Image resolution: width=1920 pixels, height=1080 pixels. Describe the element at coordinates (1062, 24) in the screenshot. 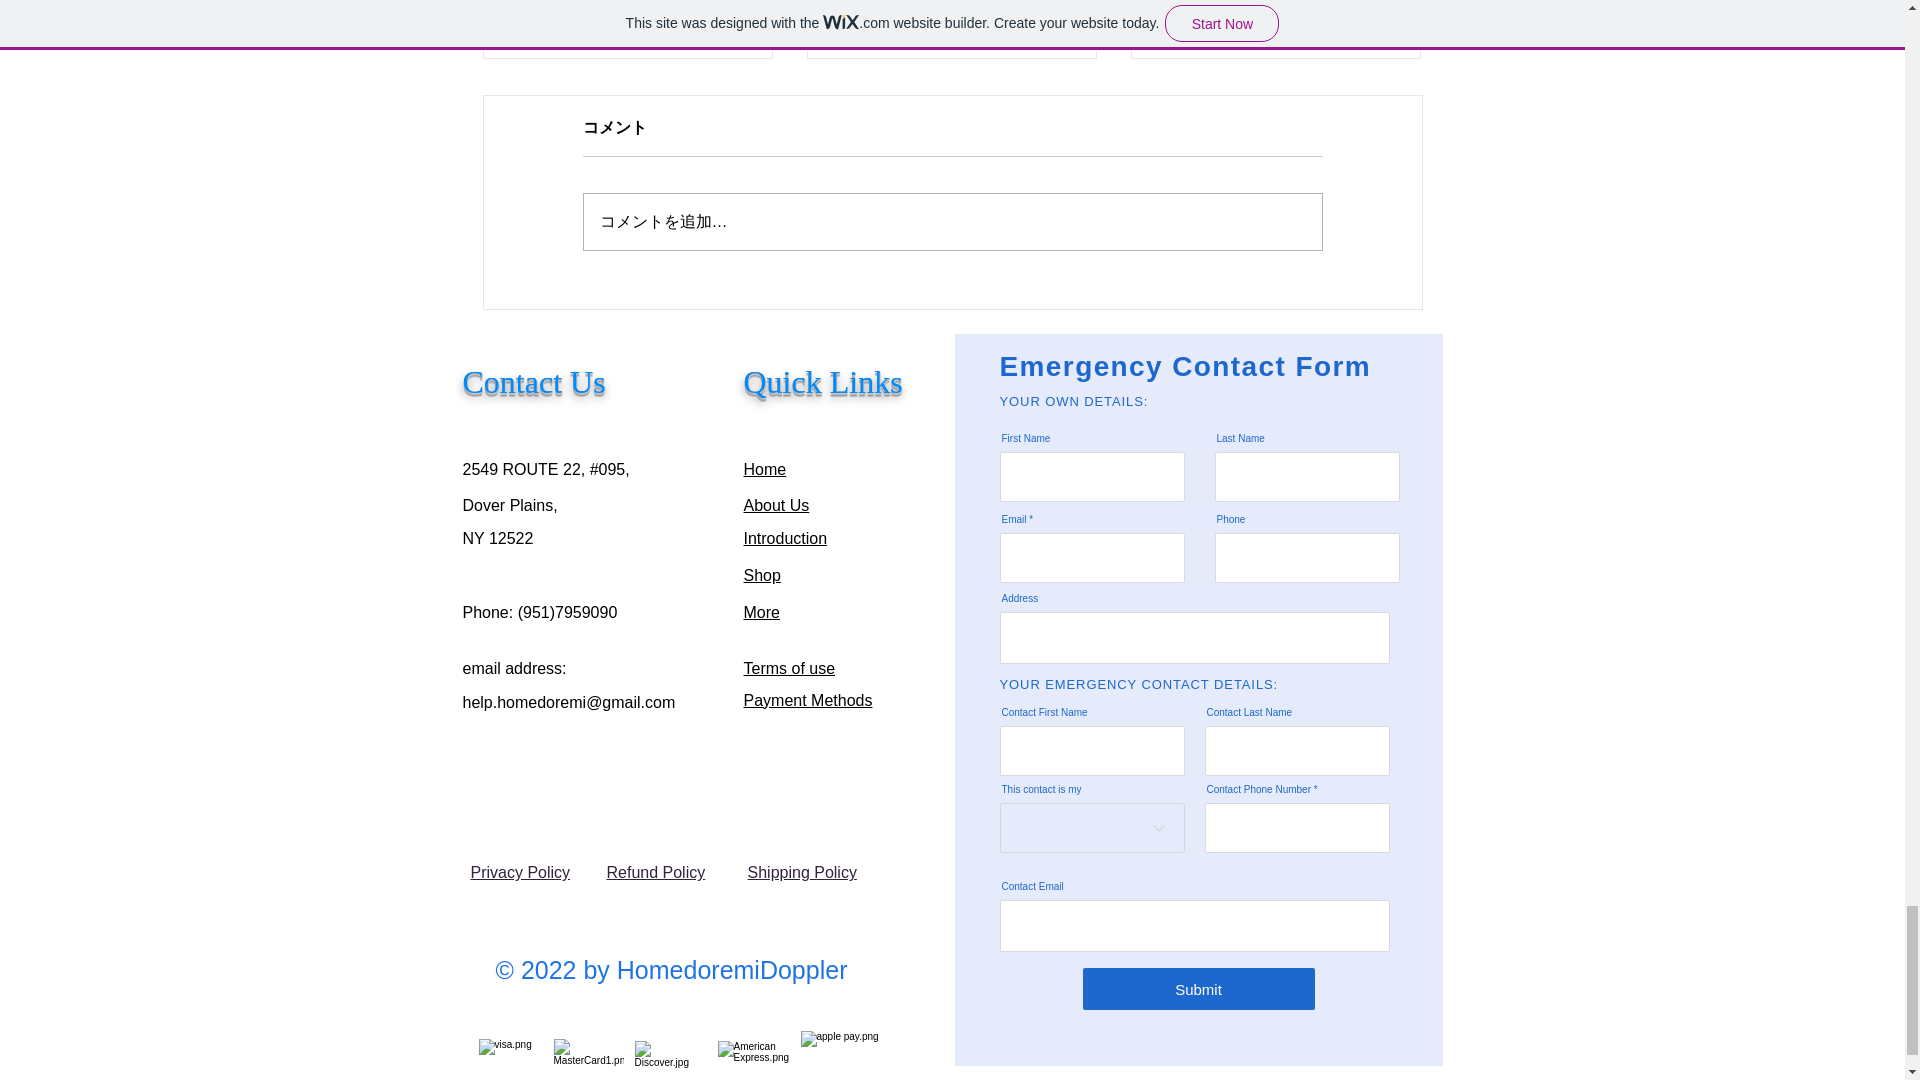

I see `Post not marked as liked` at that location.